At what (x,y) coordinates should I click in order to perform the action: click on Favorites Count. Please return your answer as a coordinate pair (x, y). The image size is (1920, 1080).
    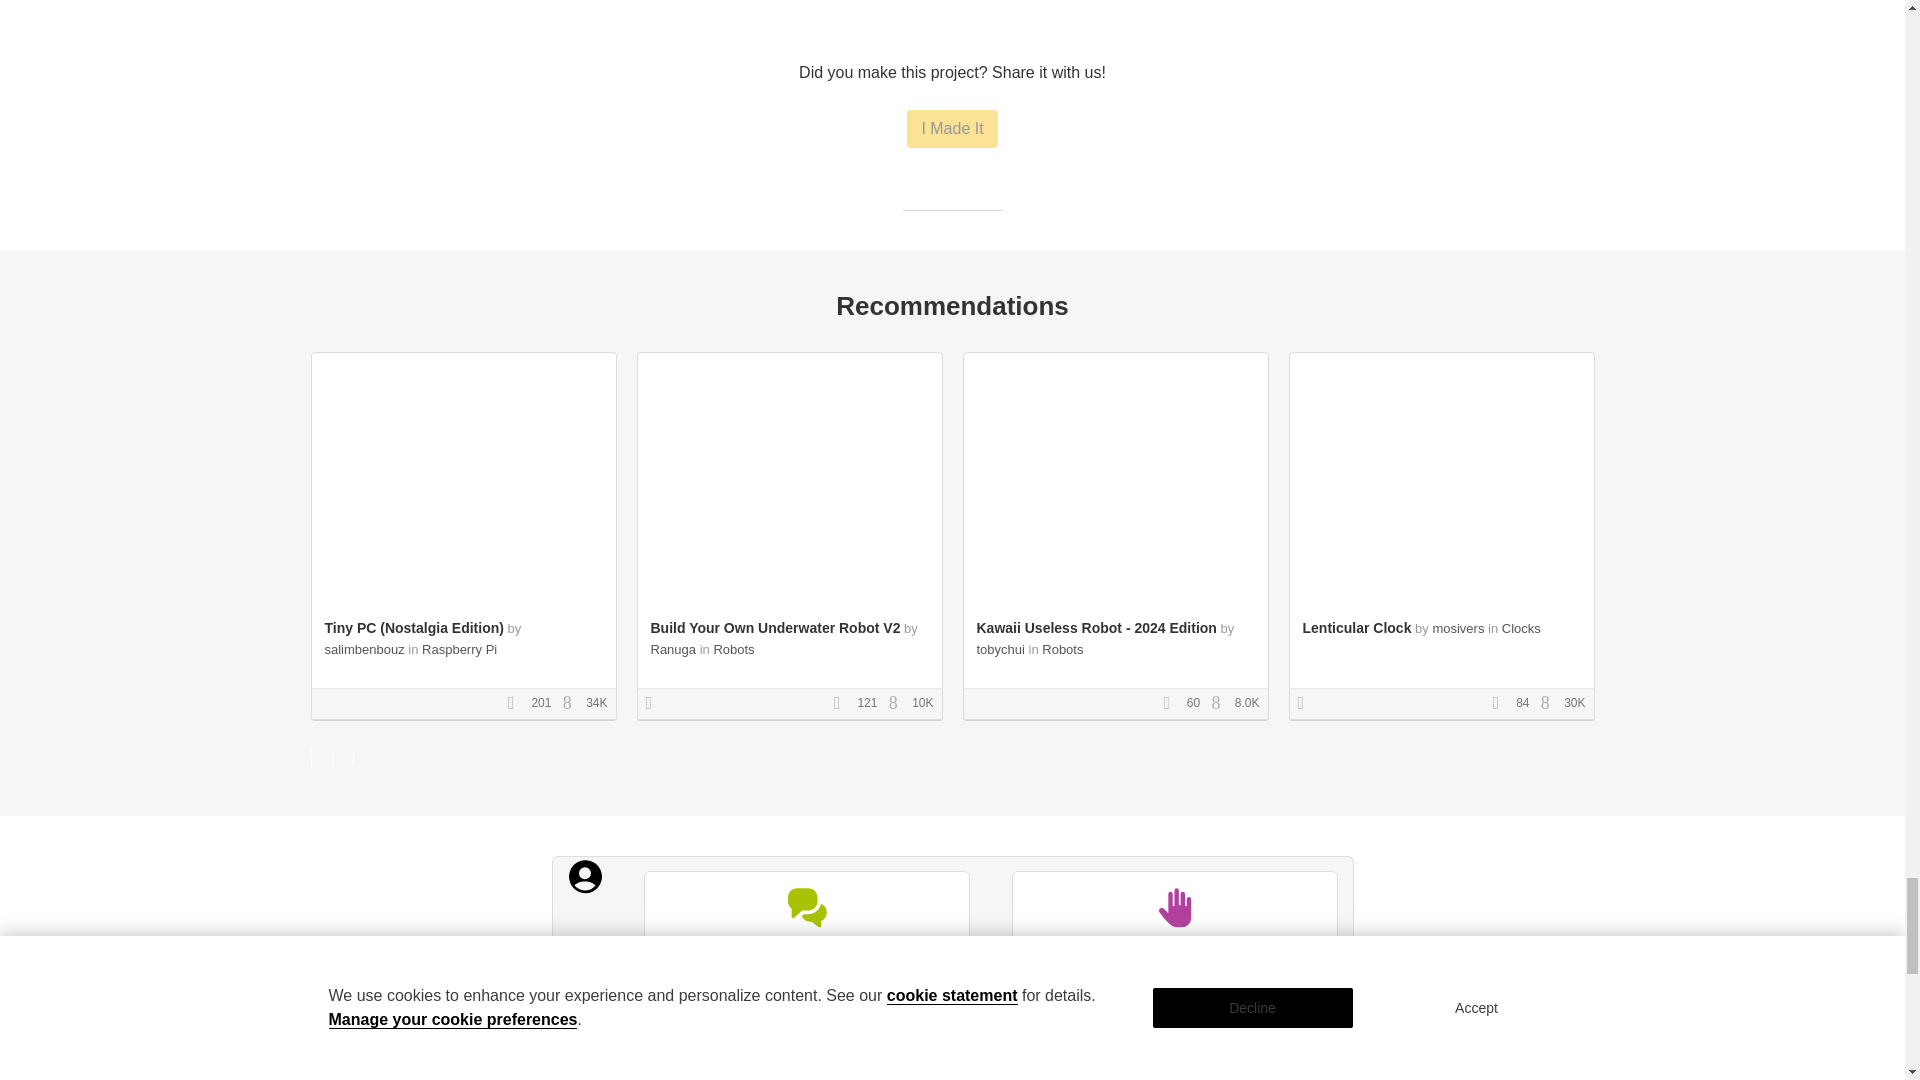
    Looking at the image, I should click on (1172, 703).